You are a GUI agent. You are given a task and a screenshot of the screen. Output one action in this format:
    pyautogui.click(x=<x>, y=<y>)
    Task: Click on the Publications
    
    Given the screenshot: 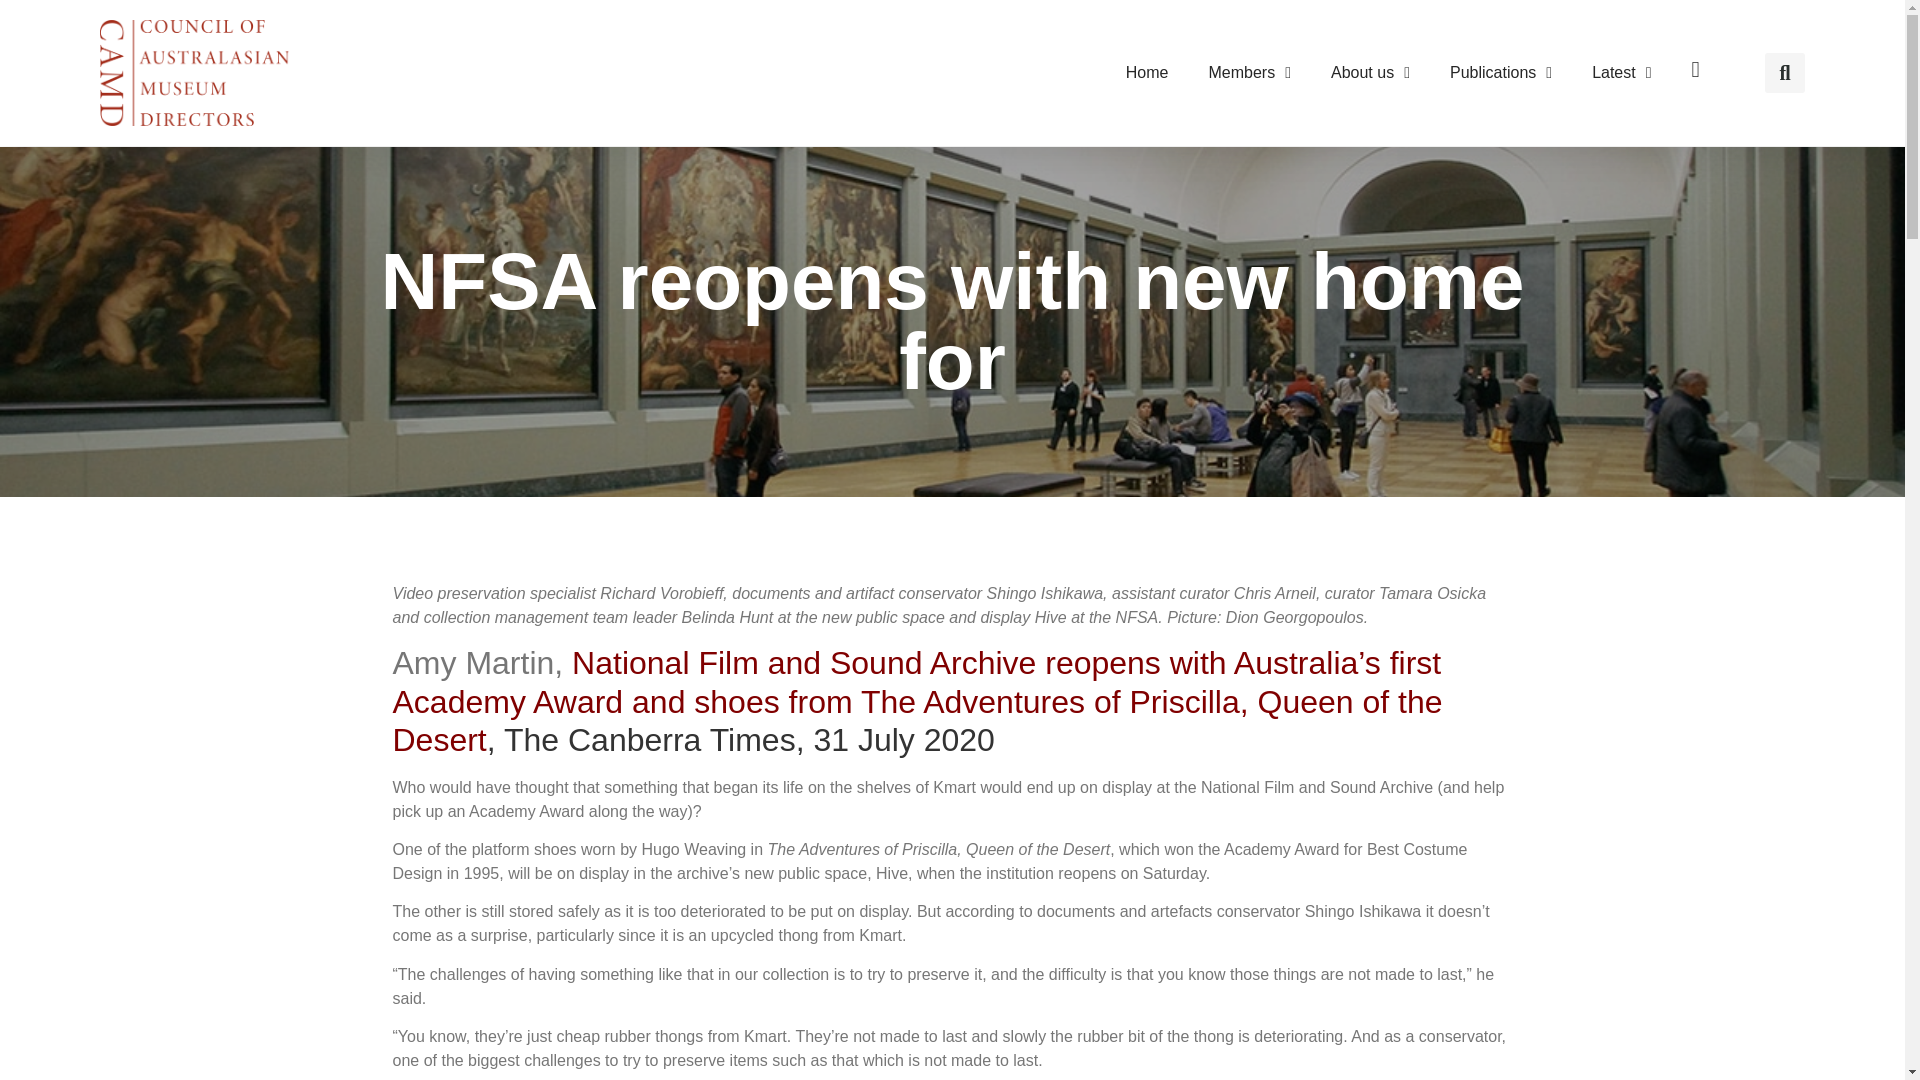 What is the action you would take?
    pyautogui.click(x=1501, y=72)
    